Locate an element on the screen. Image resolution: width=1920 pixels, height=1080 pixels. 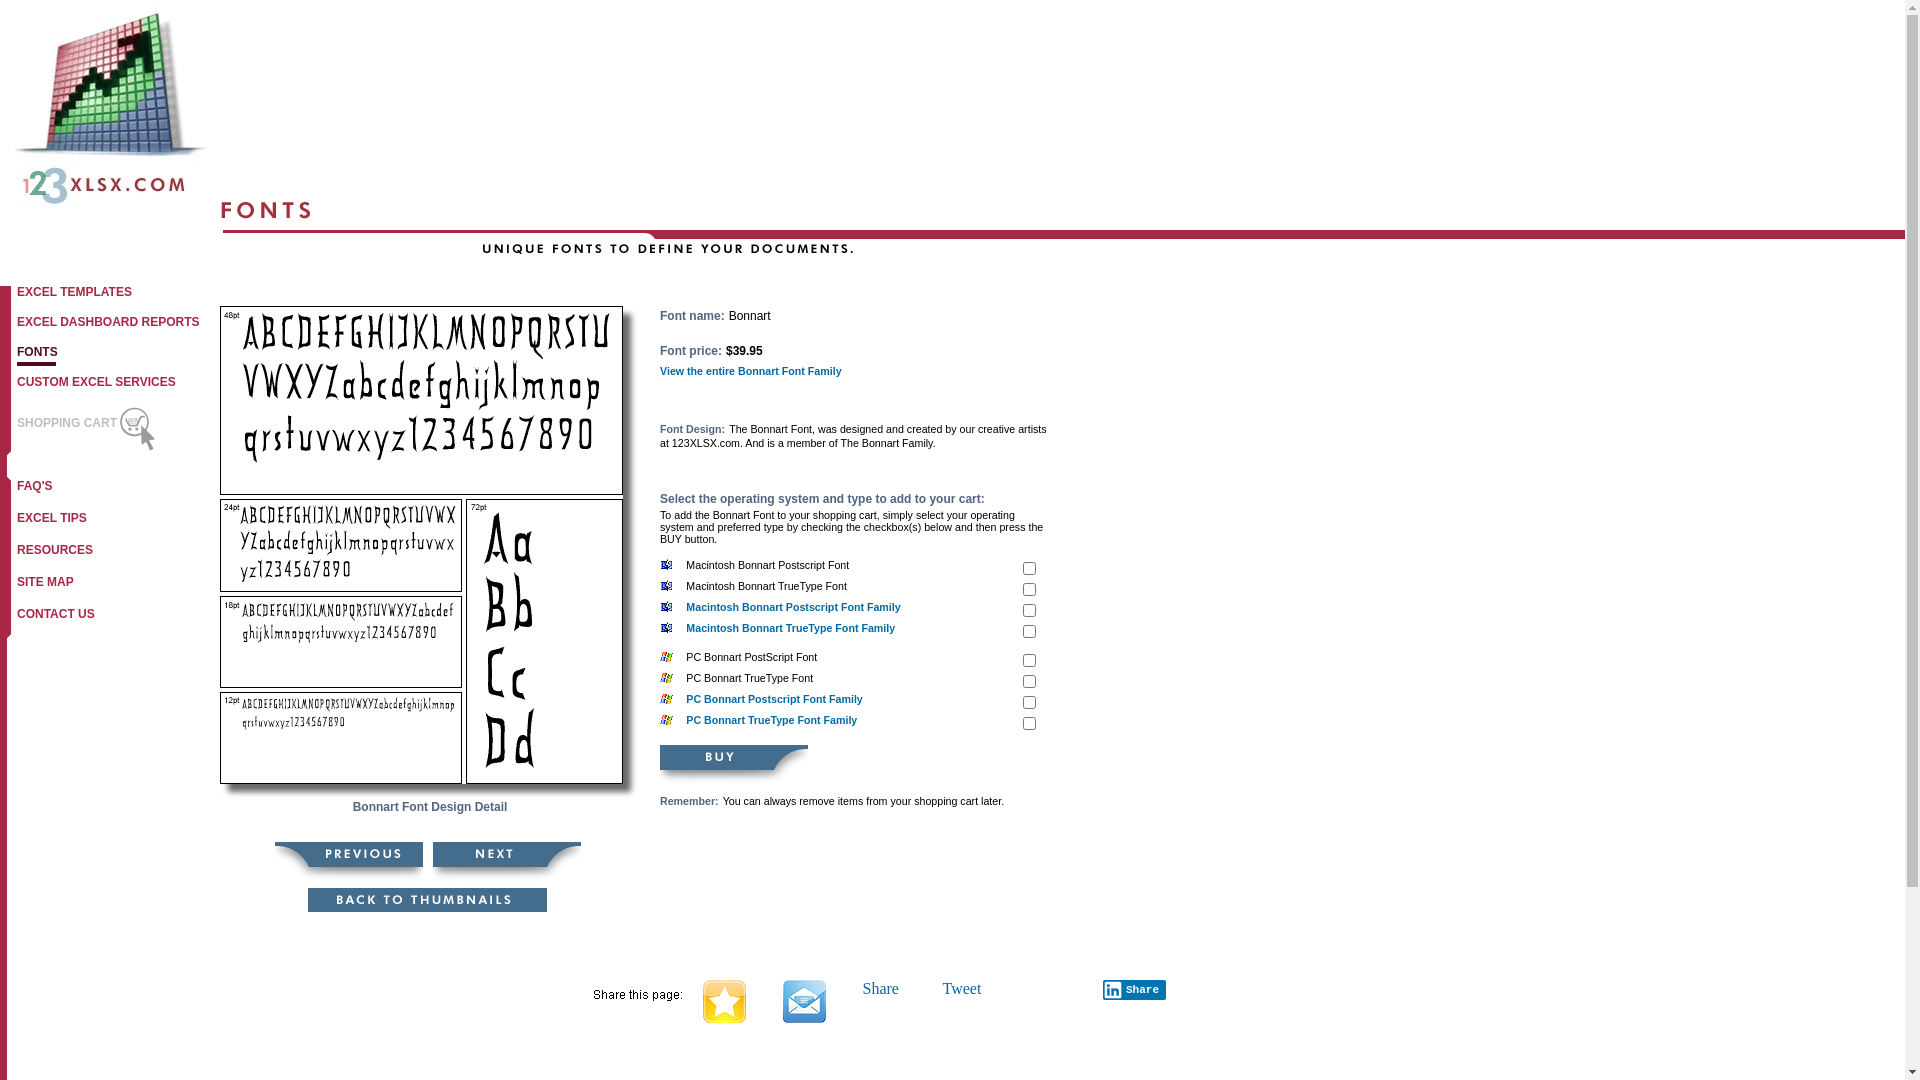
MAC Truetype Family is located at coordinates (1030, 632).